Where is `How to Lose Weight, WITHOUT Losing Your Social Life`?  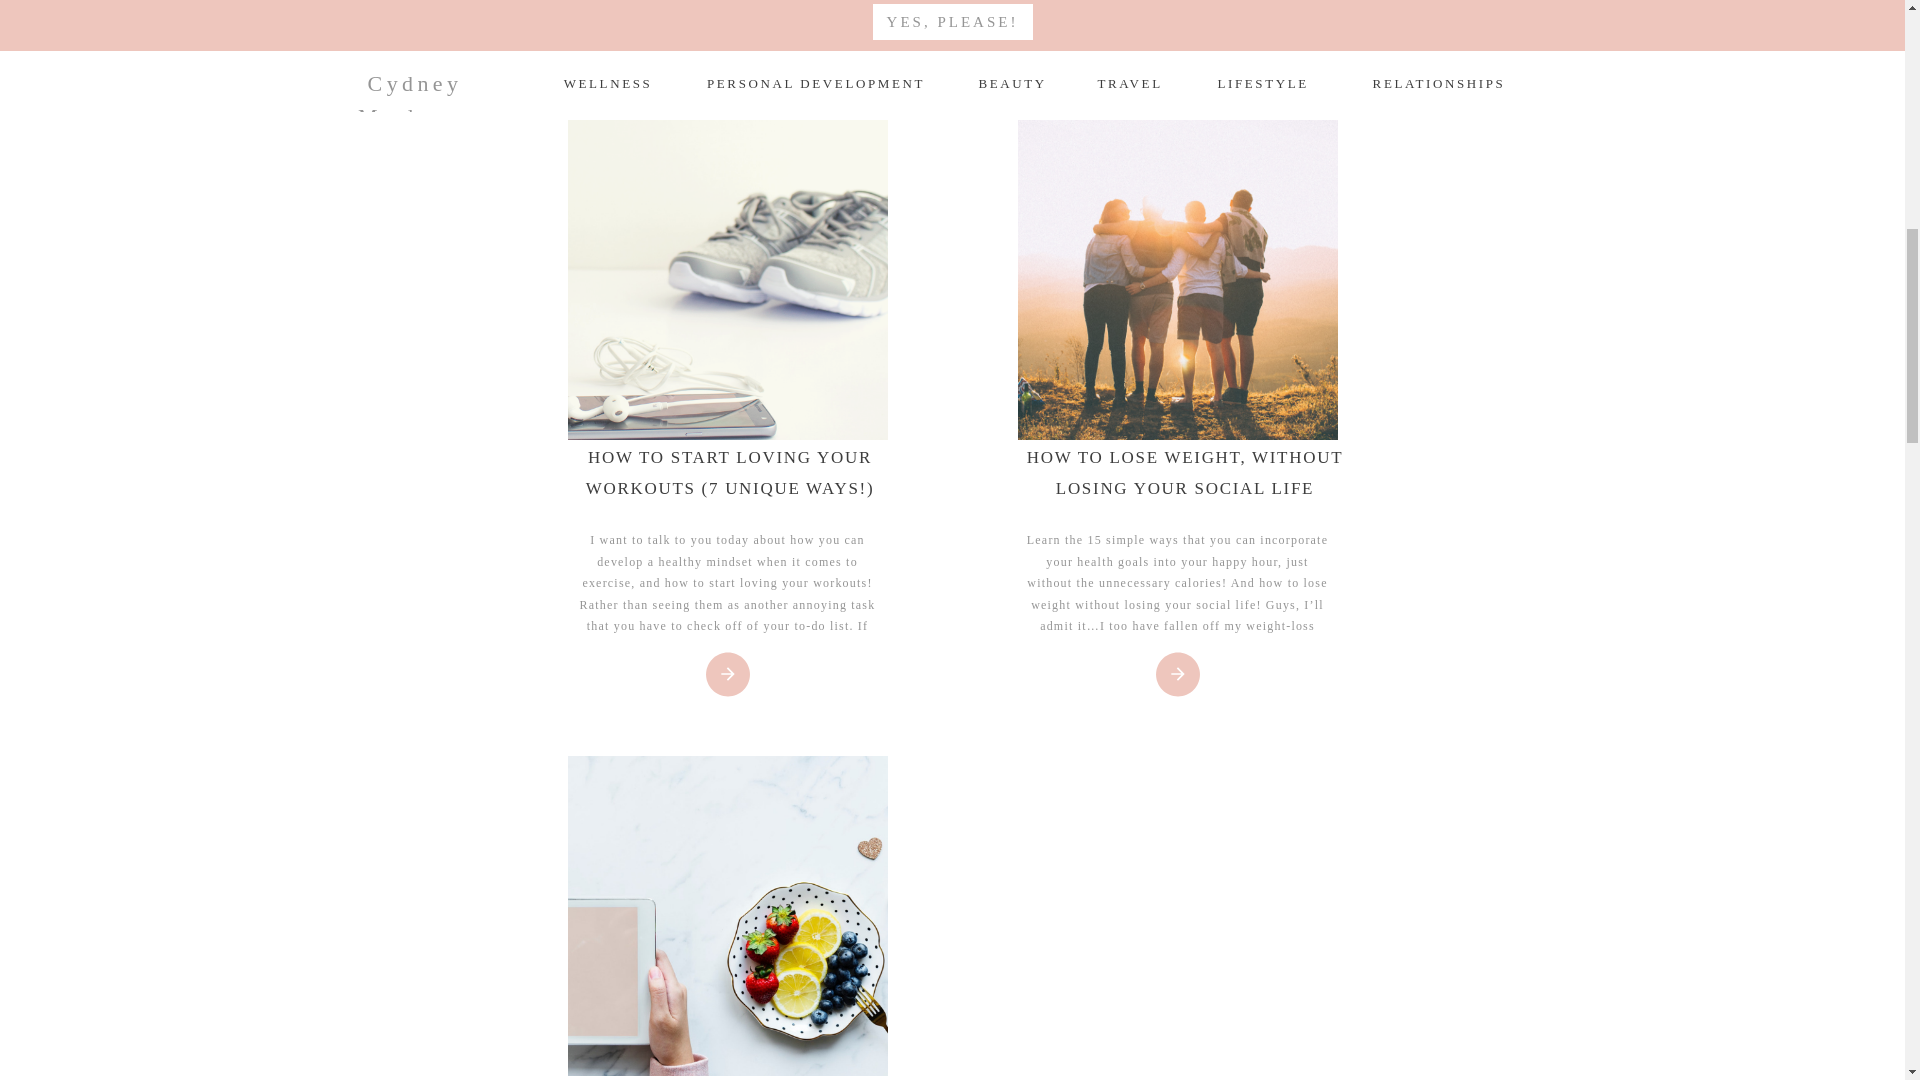
How to Lose Weight, WITHOUT Losing Your Social Life is located at coordinates (1178, 674).